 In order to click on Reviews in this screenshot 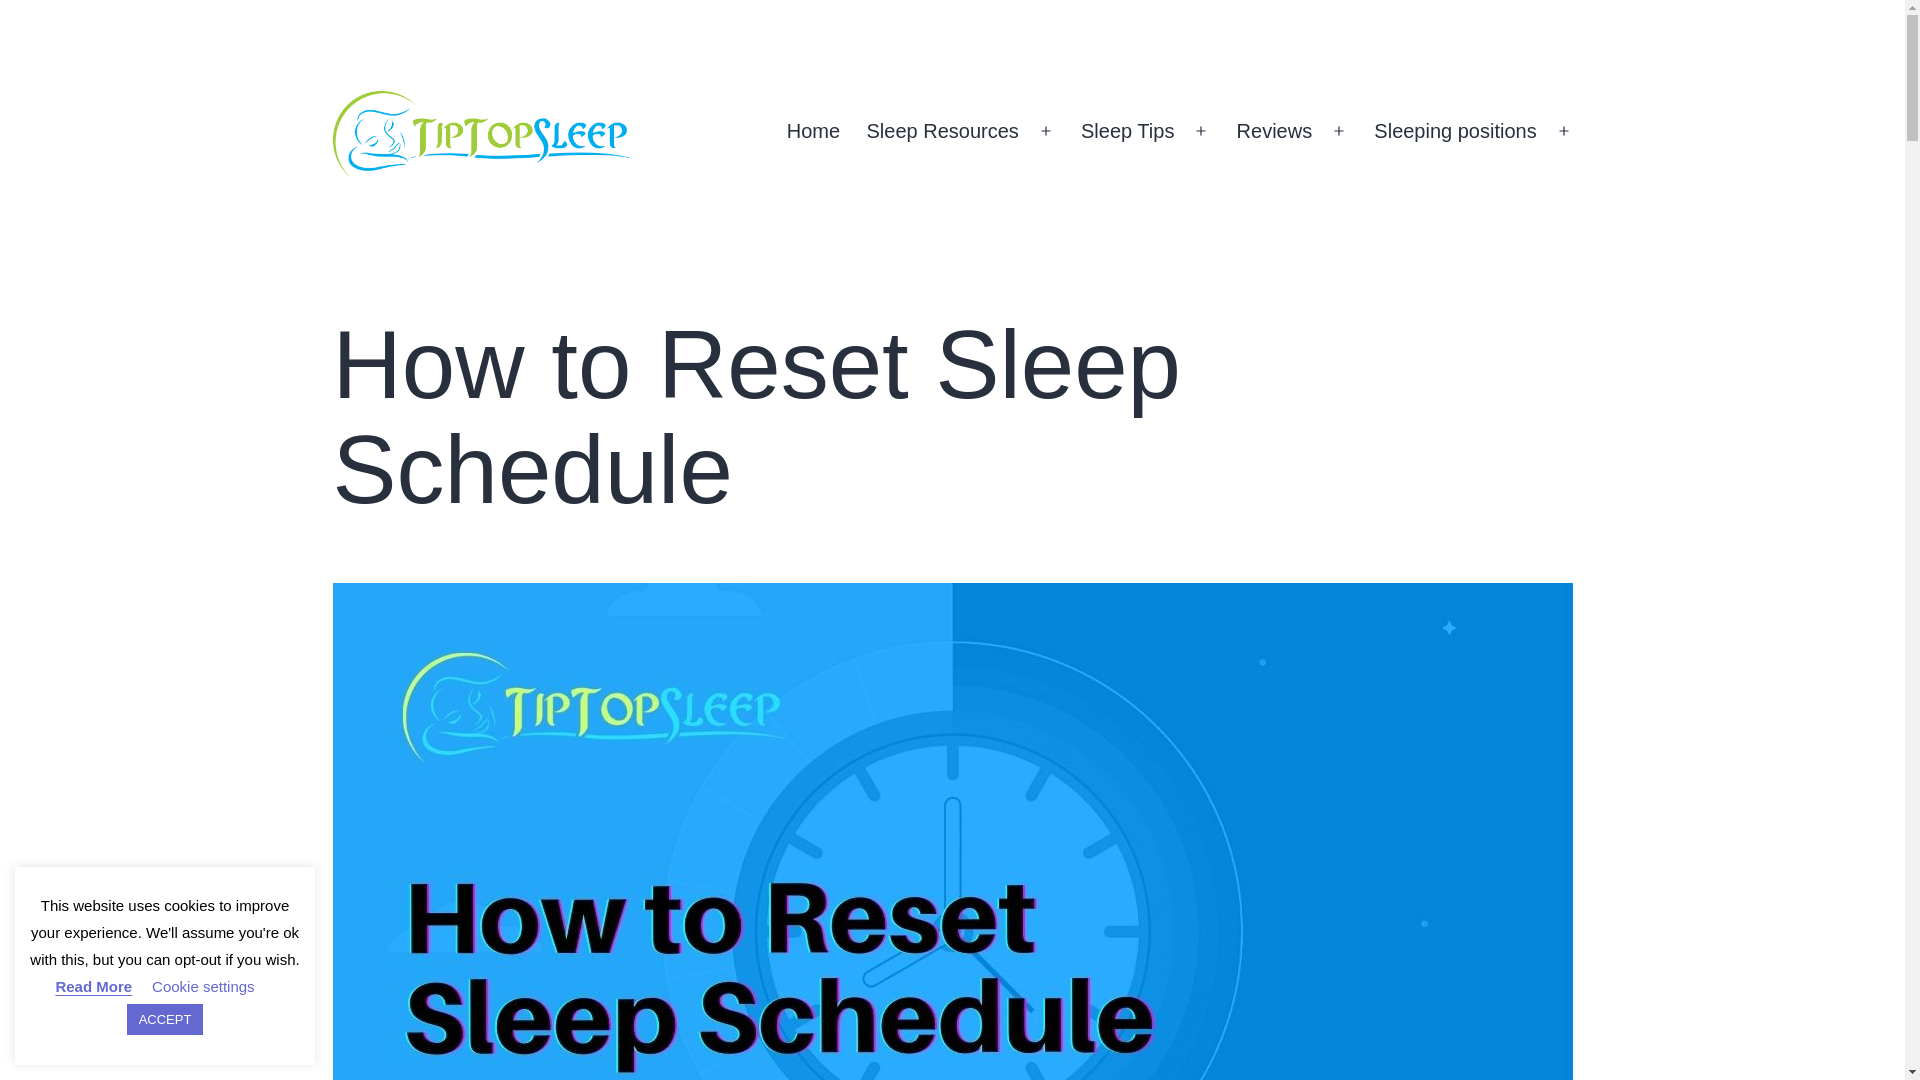, I will do `click(1274, 131)`.